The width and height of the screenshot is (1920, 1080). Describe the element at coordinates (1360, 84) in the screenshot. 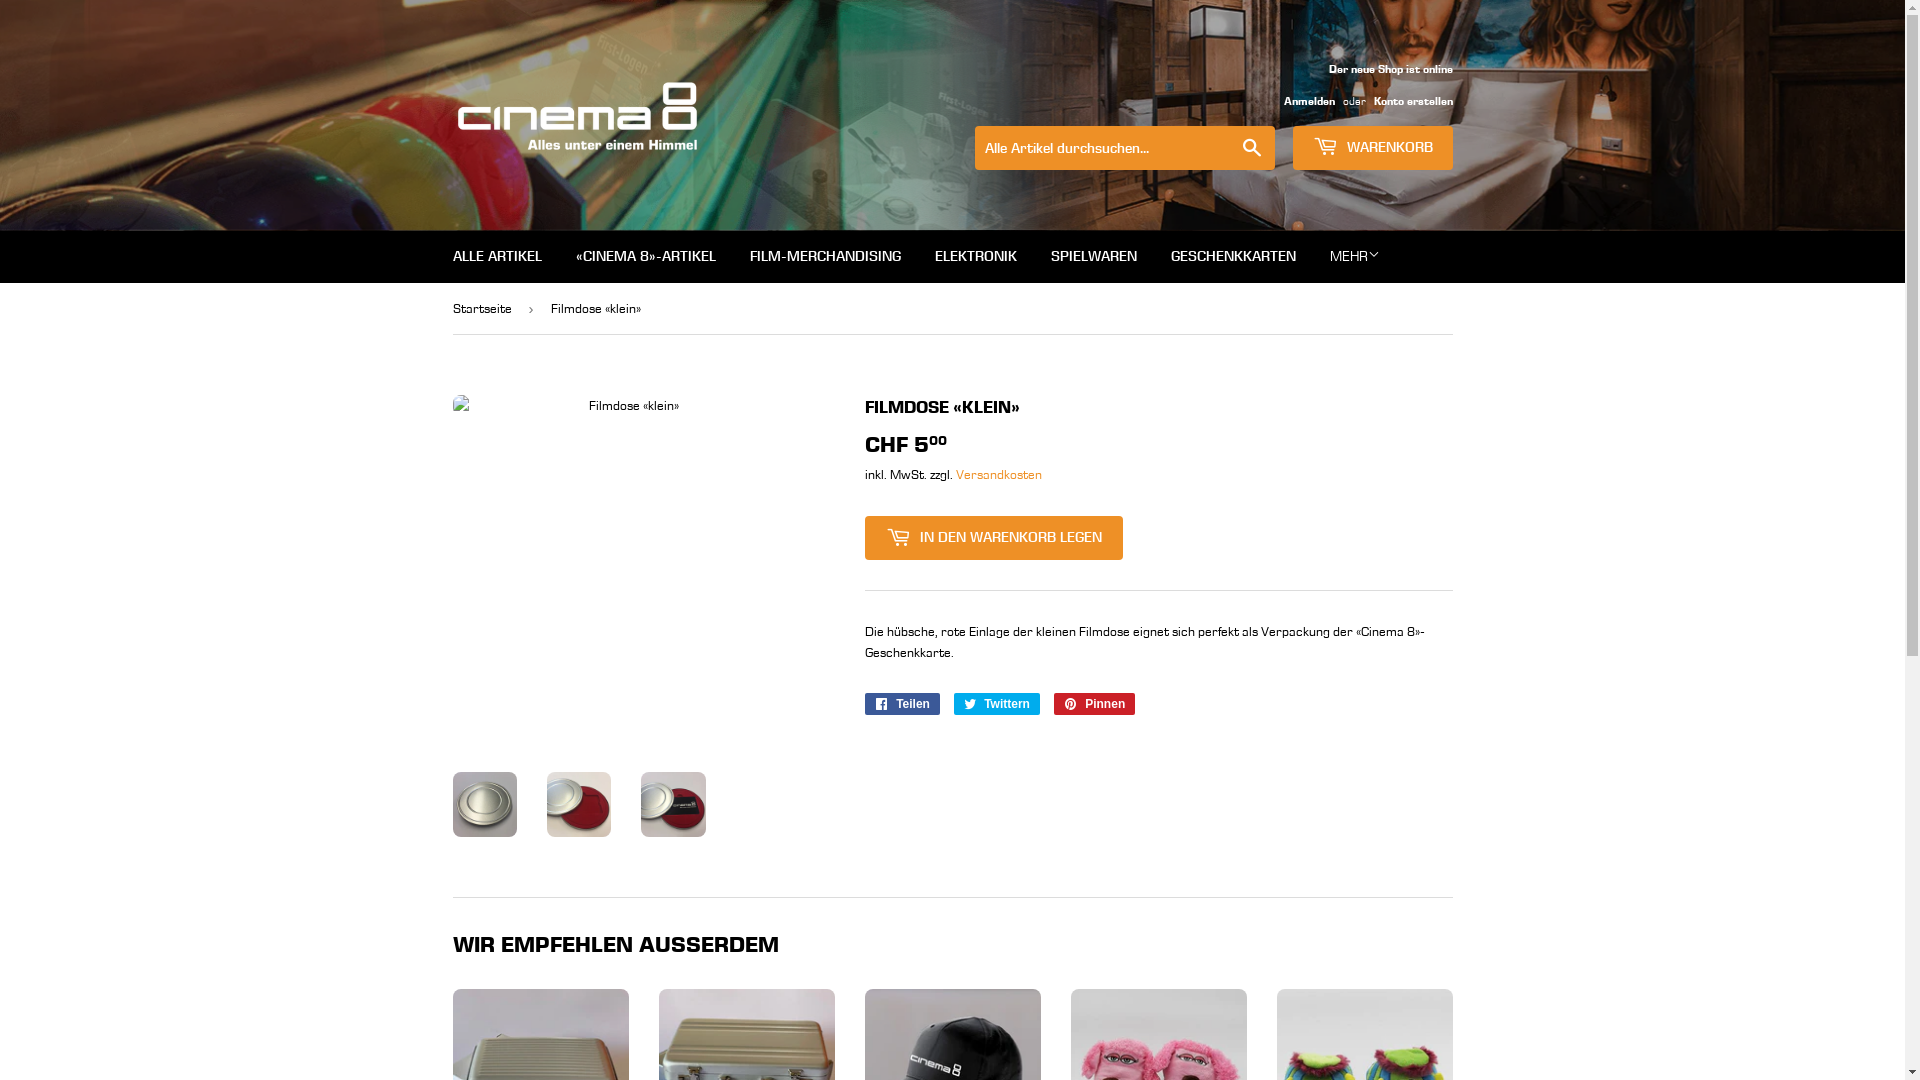

I see `Der neue Shop ist online` at that location.